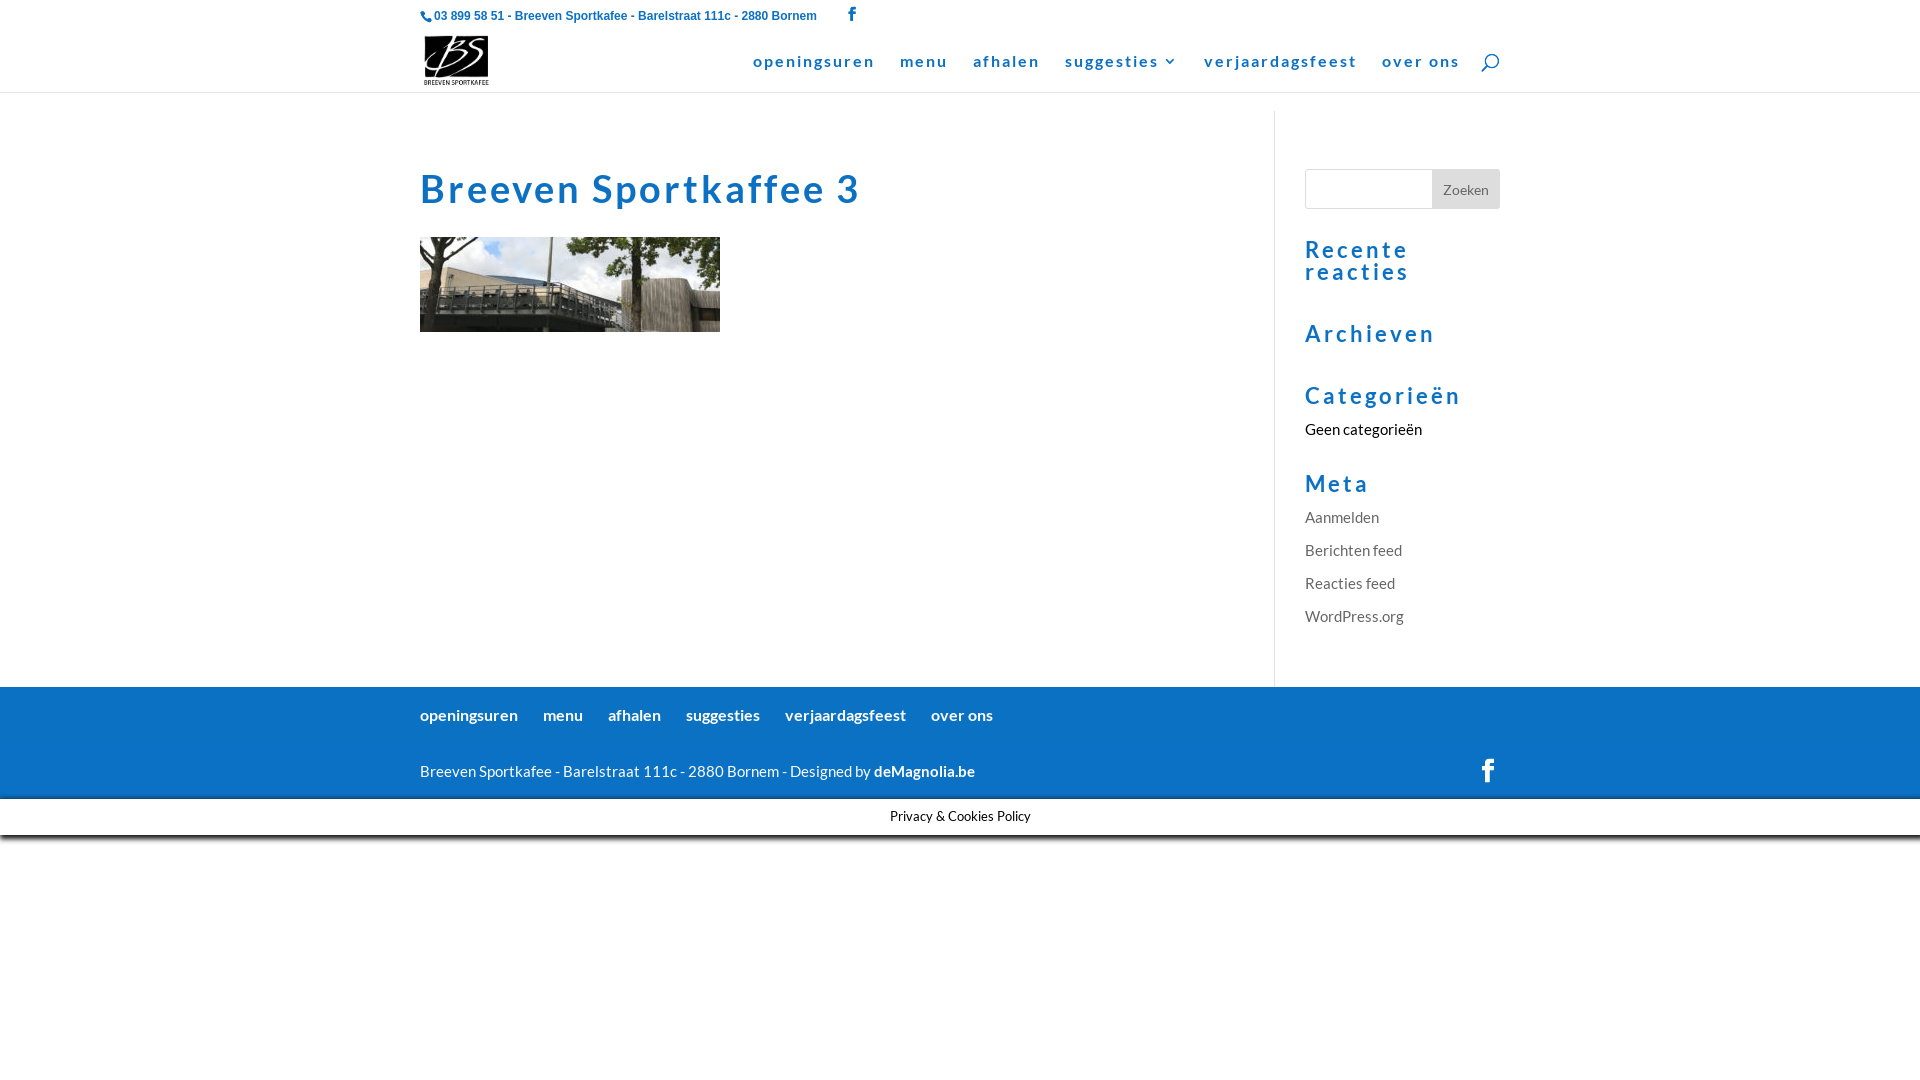 The image size is (1920, 1080). Describe the element at coordinates (1280, 73) in the screenshot. I see `verjaardagsfeest` at that location.